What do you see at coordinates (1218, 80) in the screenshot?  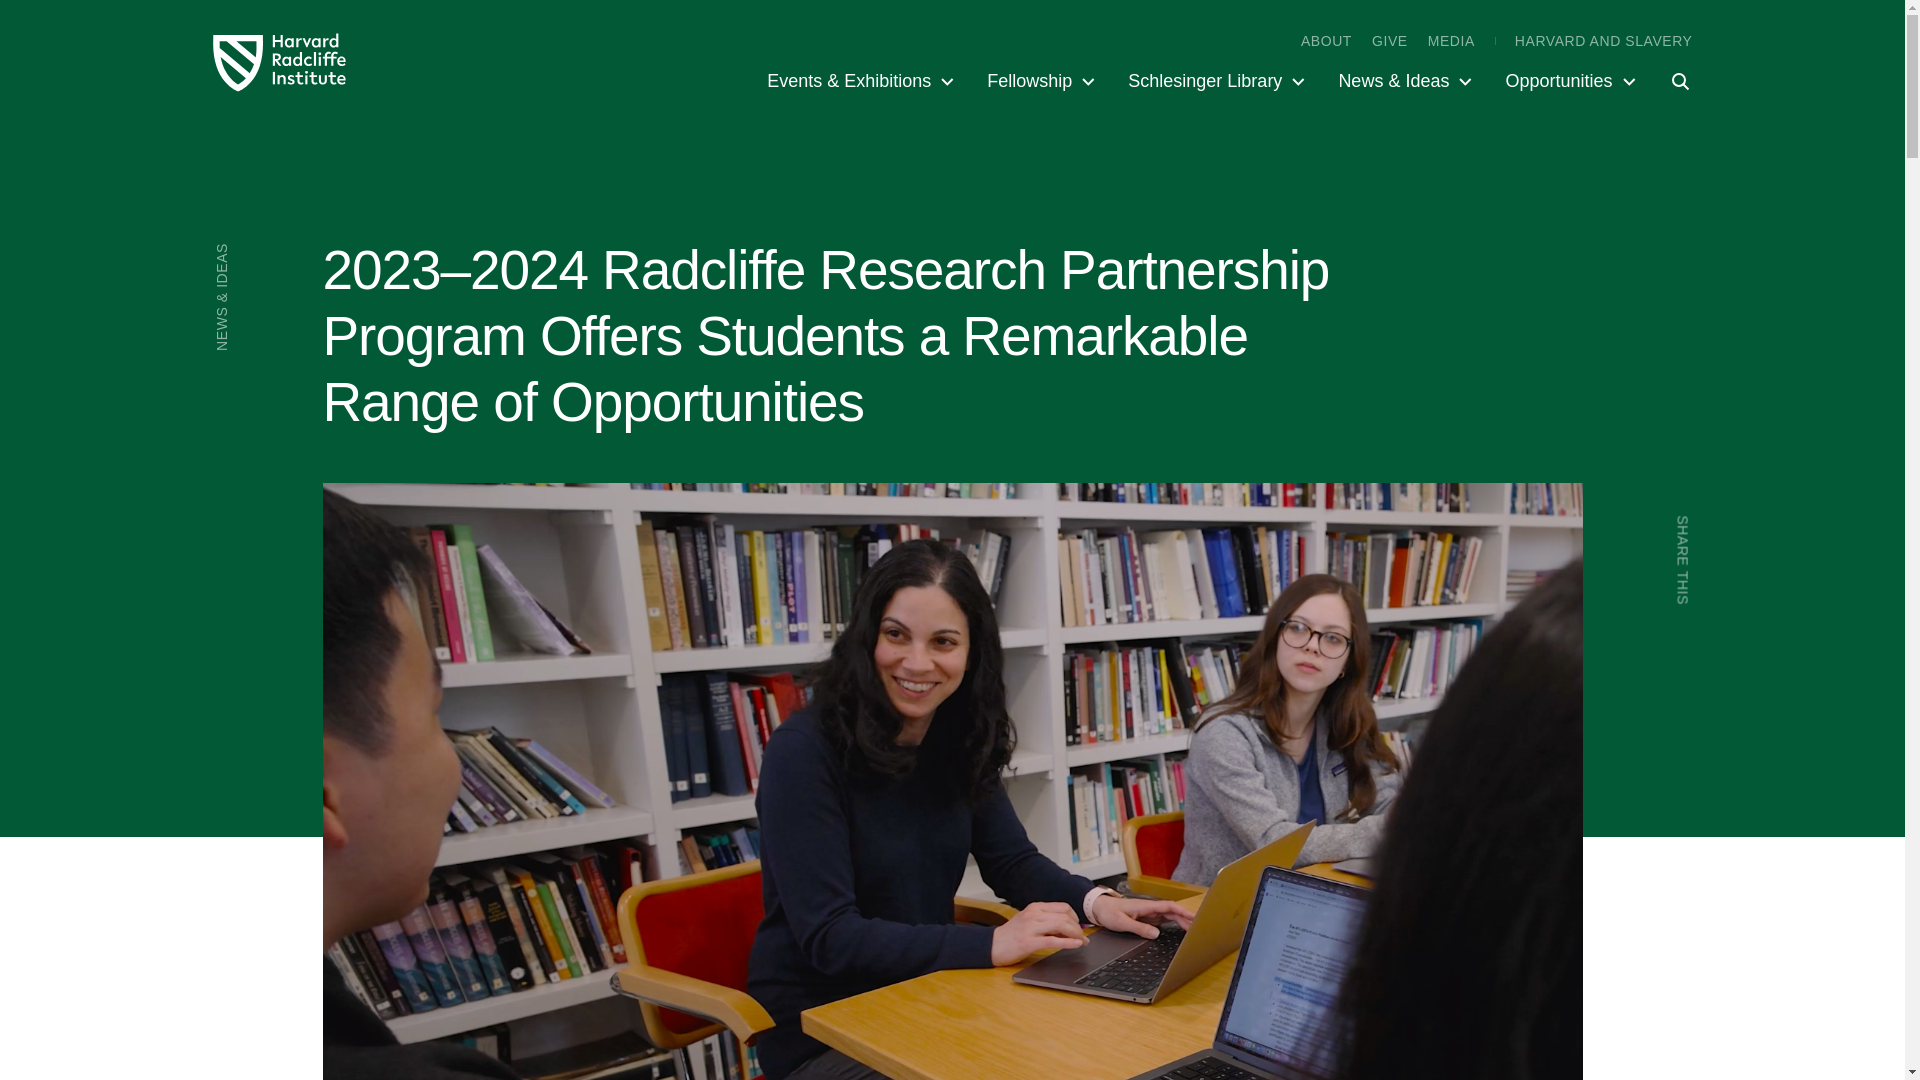 I see `Schlesinger Library` at bounding box center [1218, 80].